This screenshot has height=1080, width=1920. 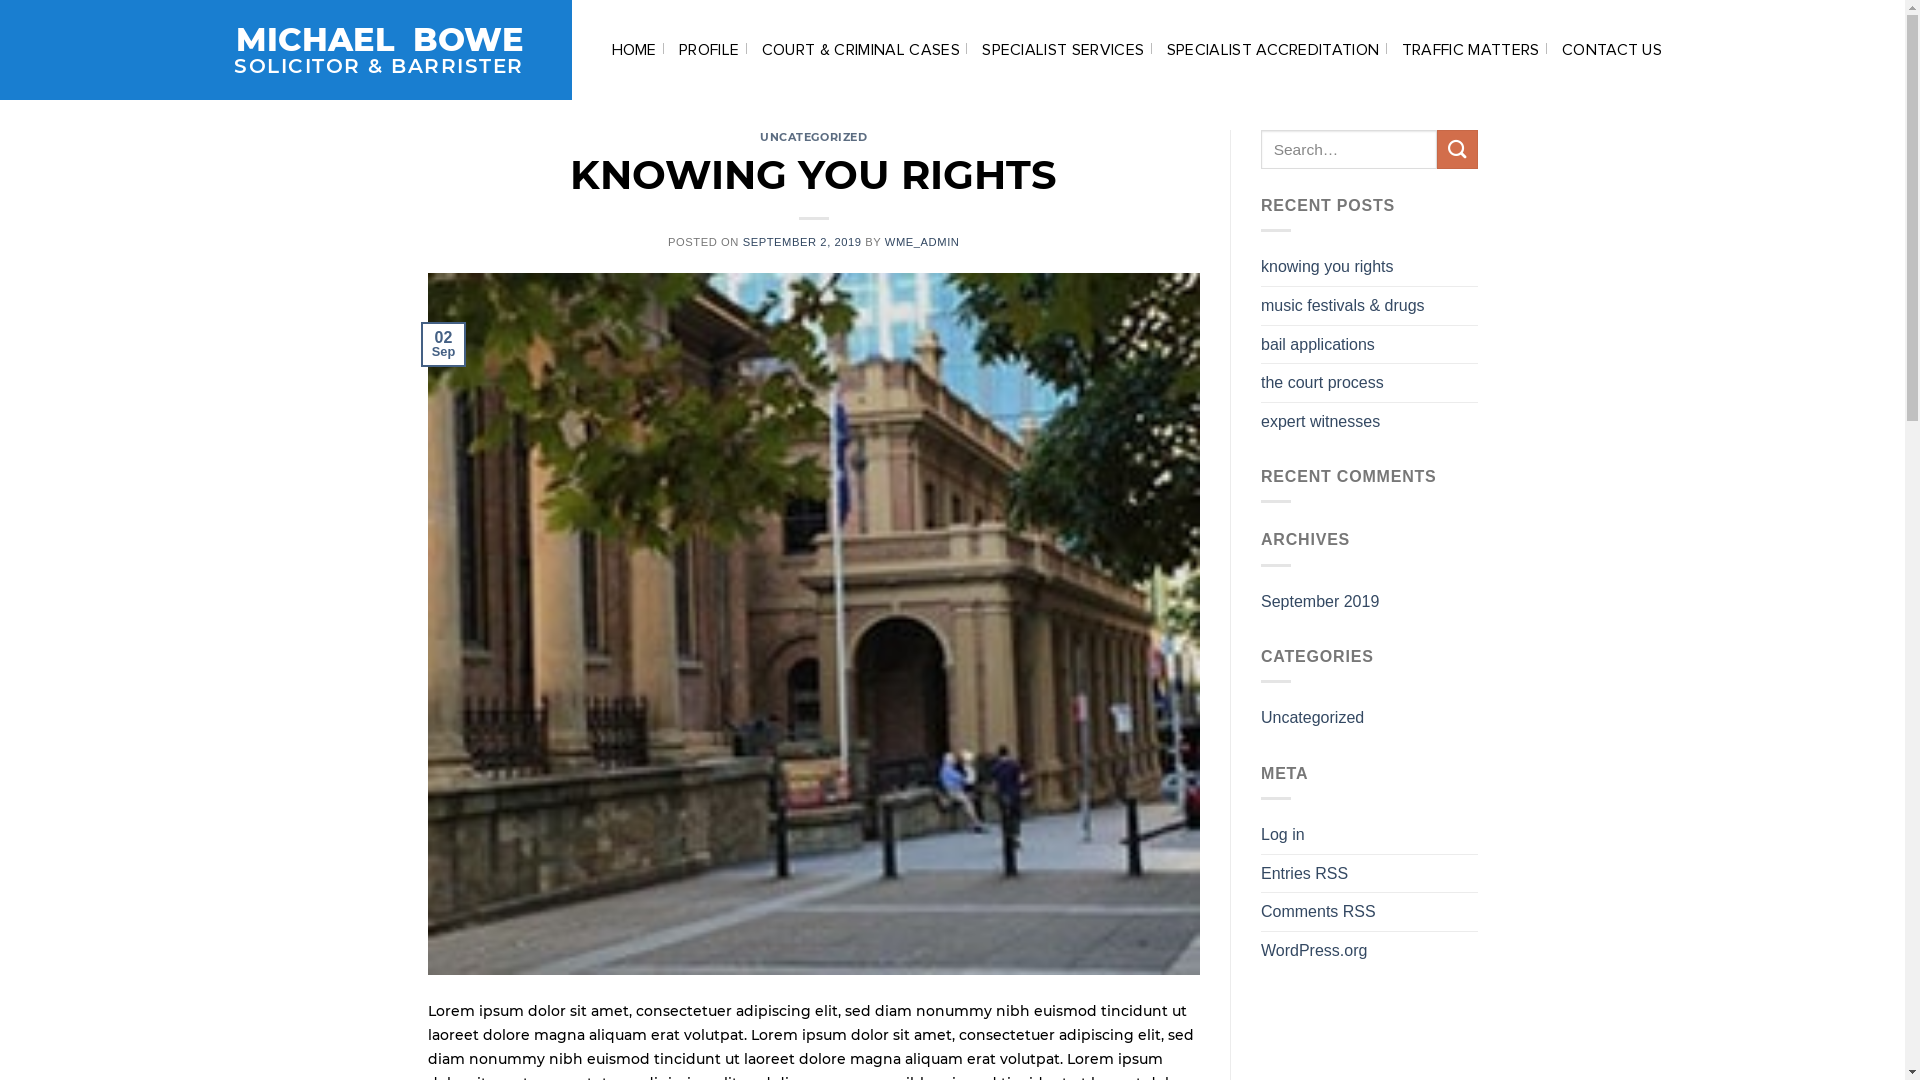 I want to click on the court process, so click(x=1322, y=383).